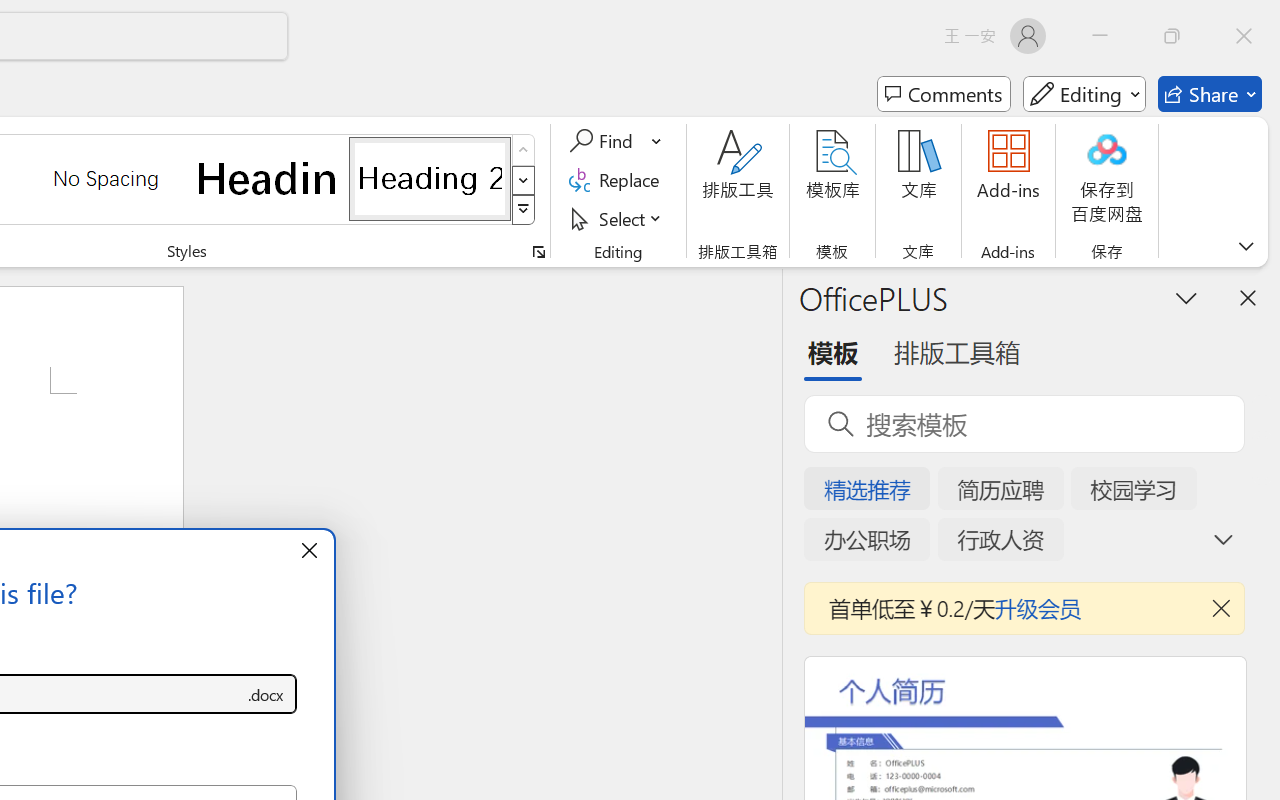 This screenshot has width=1280, height=800. I want to click on Class: NetUIImage, so click(524, 210).